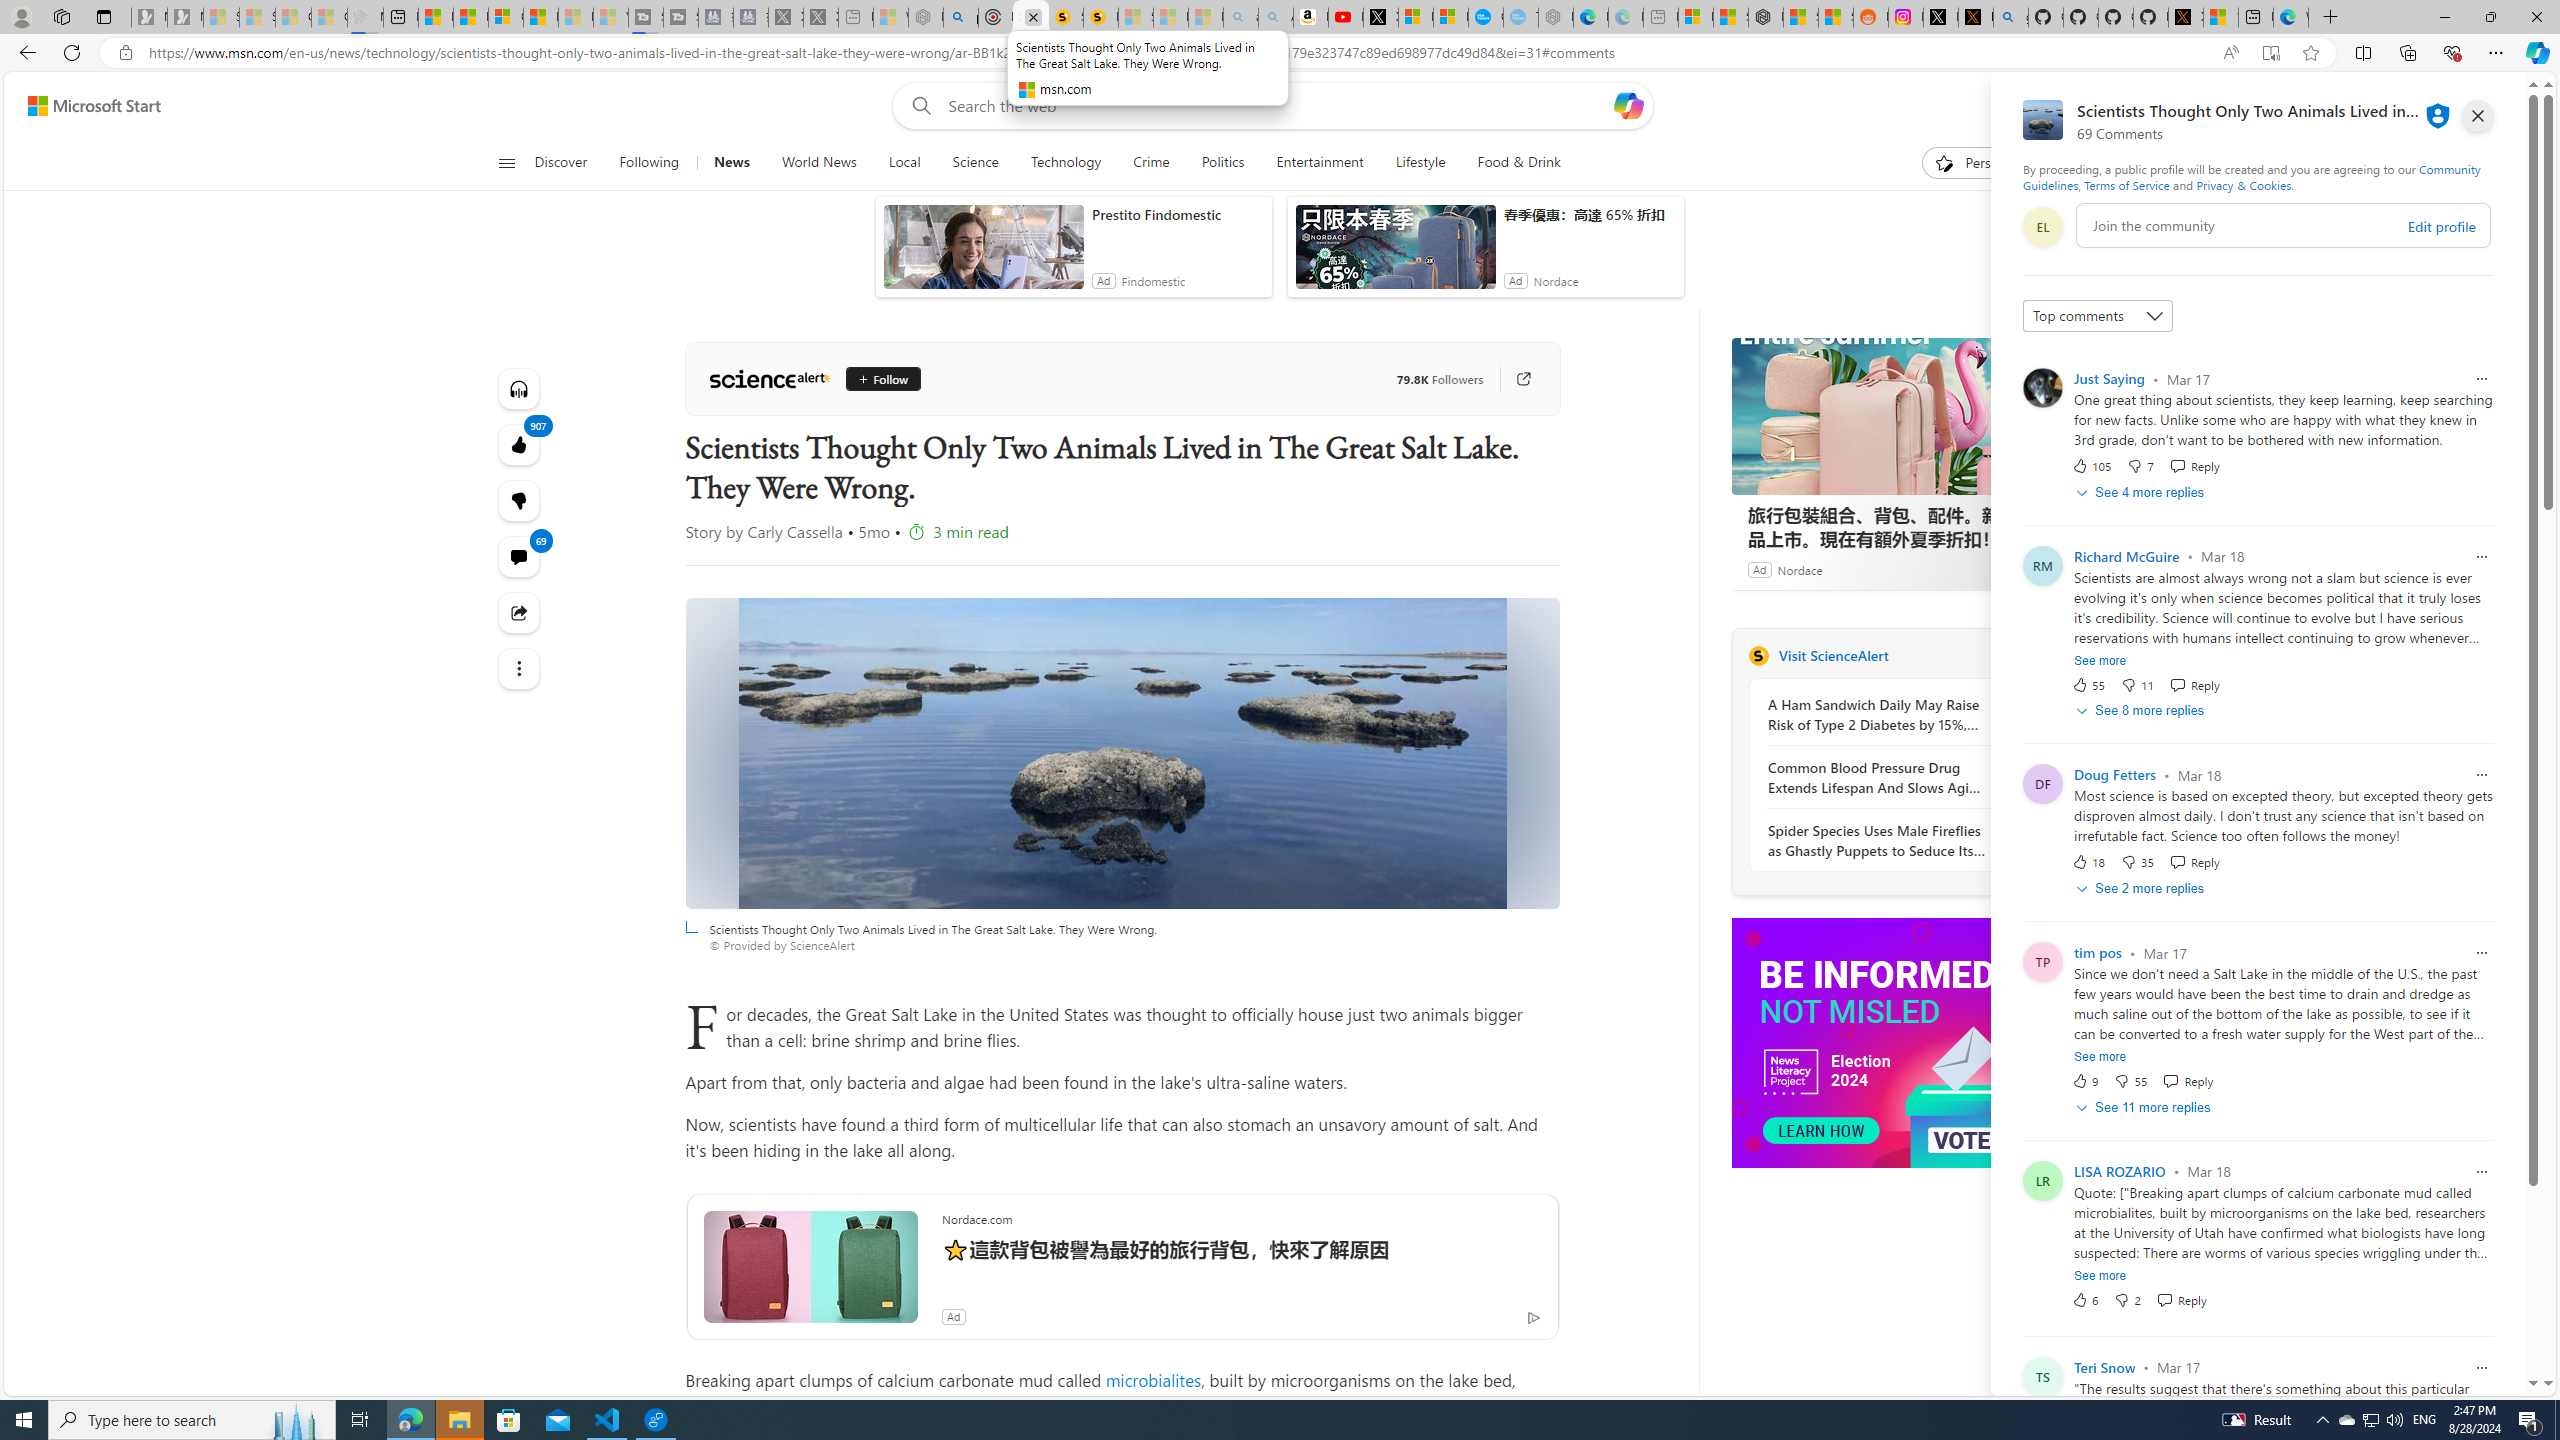 This screenshot has width=2560, height=1440. I want to click on Open settings, so click(2497, 106).